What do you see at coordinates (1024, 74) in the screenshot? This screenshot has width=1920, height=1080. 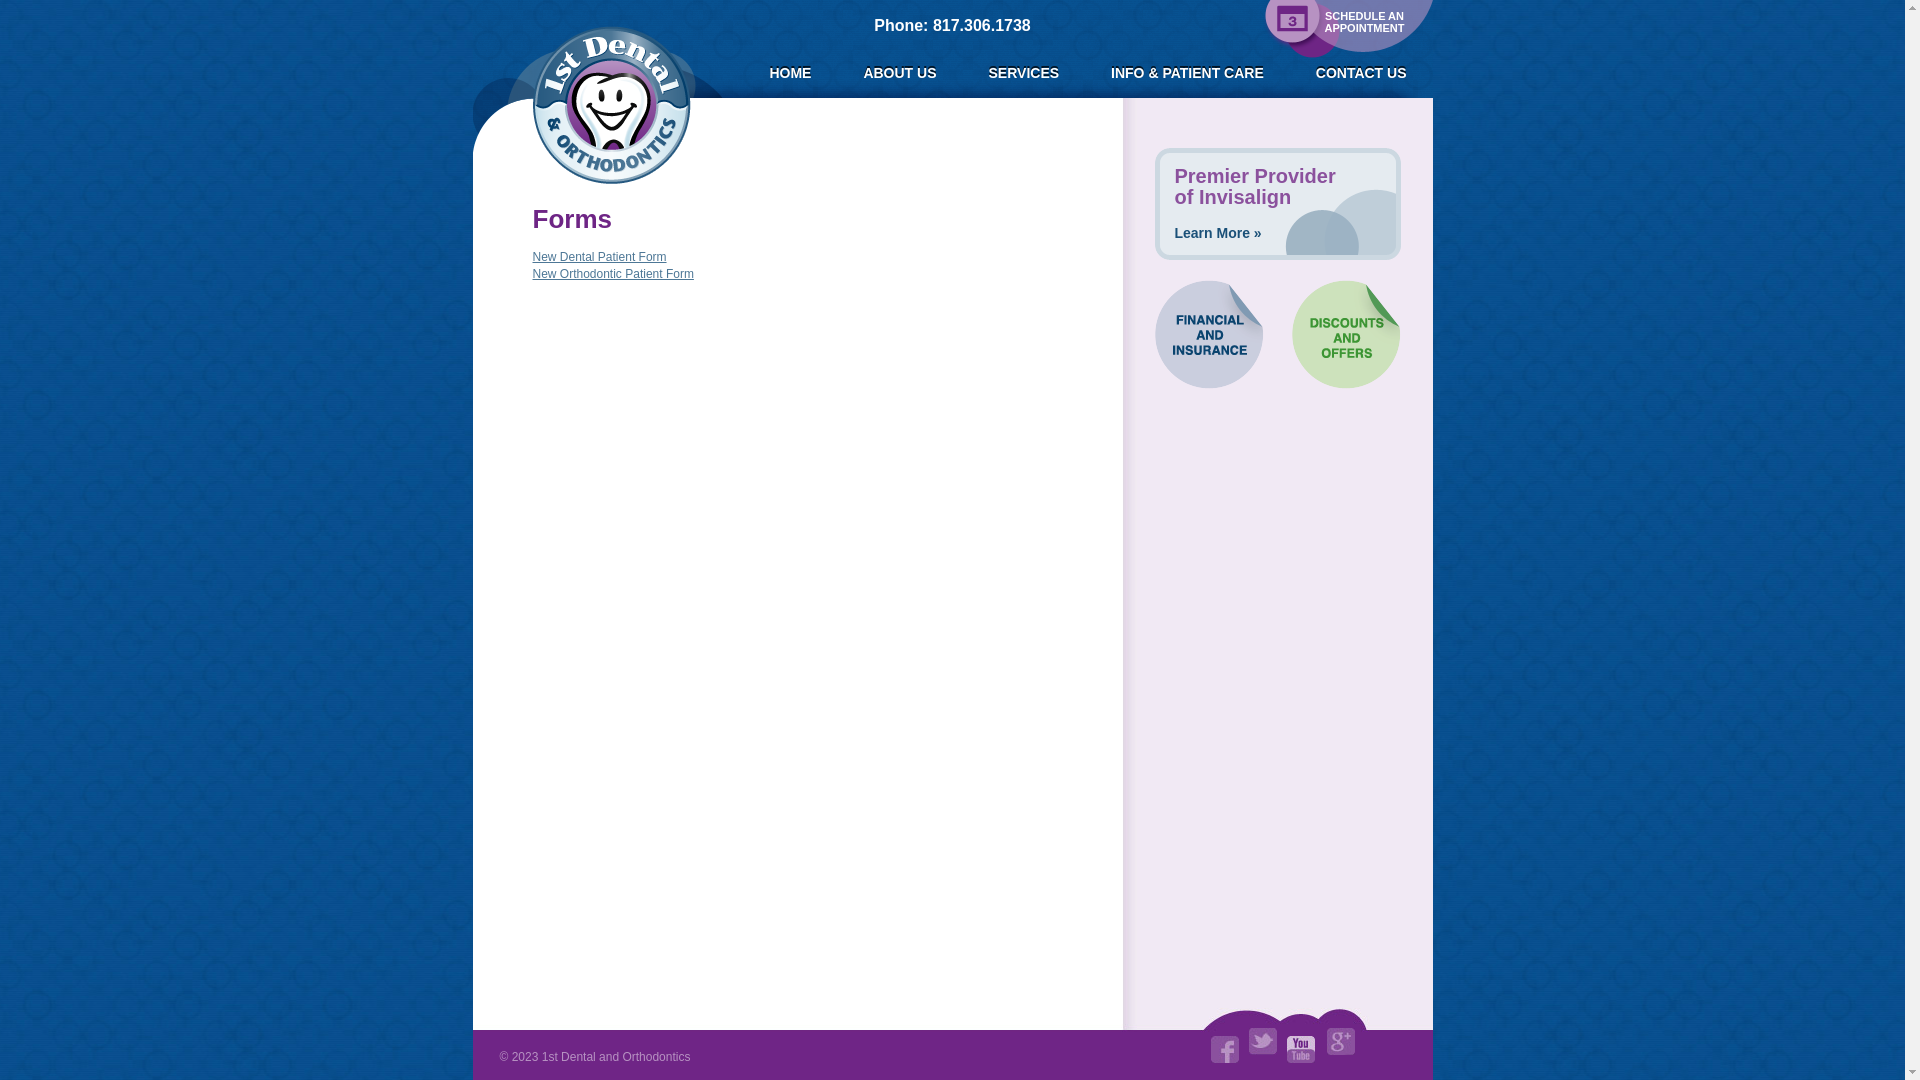 I see `SERVICES` at bounding box center [1024, 74].